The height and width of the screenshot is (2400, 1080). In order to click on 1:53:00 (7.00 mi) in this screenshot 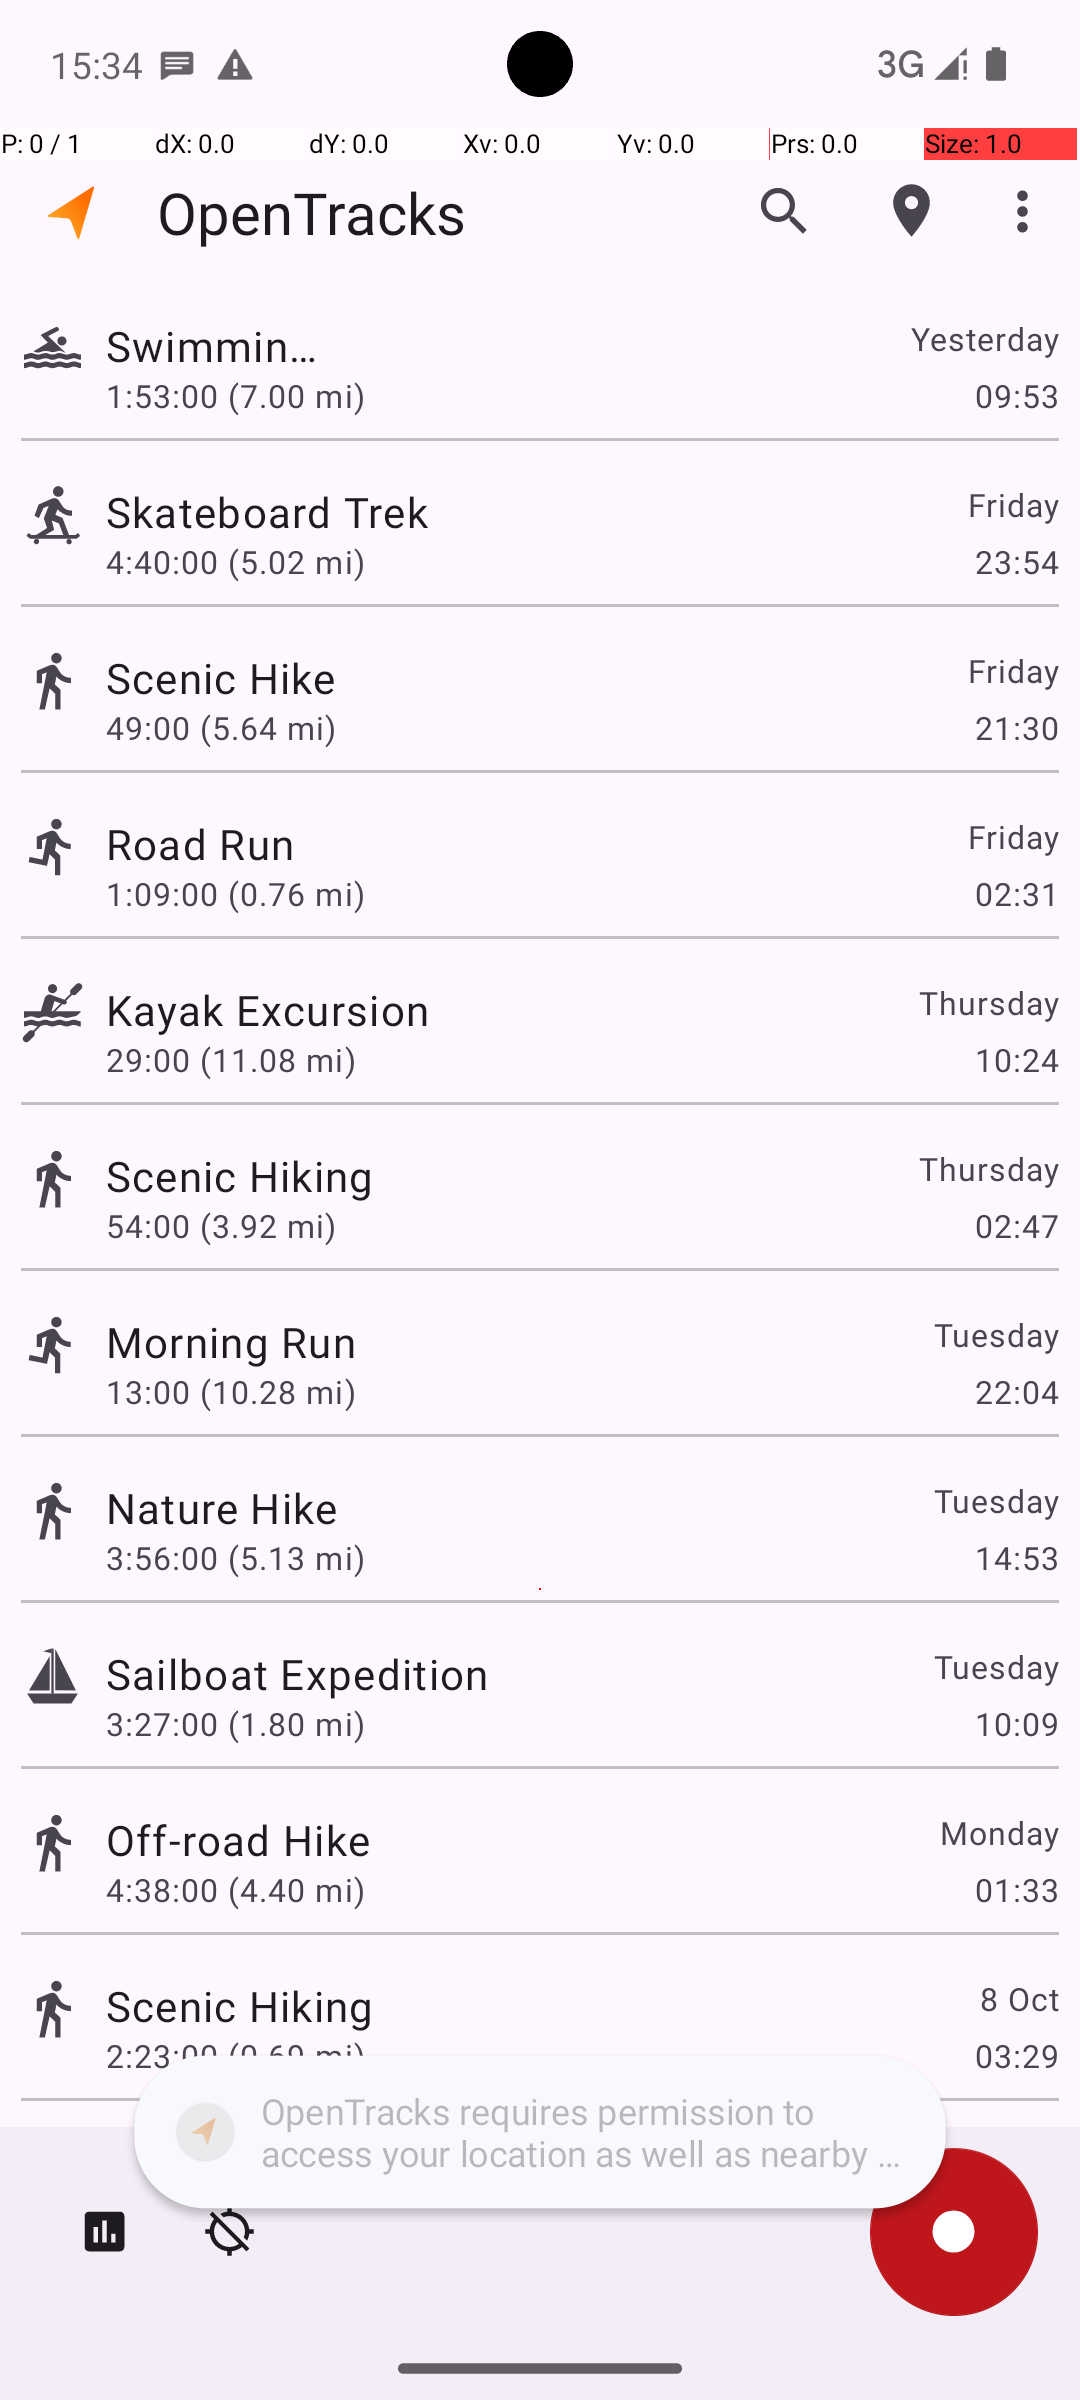, I will do `click(236, 395)`.